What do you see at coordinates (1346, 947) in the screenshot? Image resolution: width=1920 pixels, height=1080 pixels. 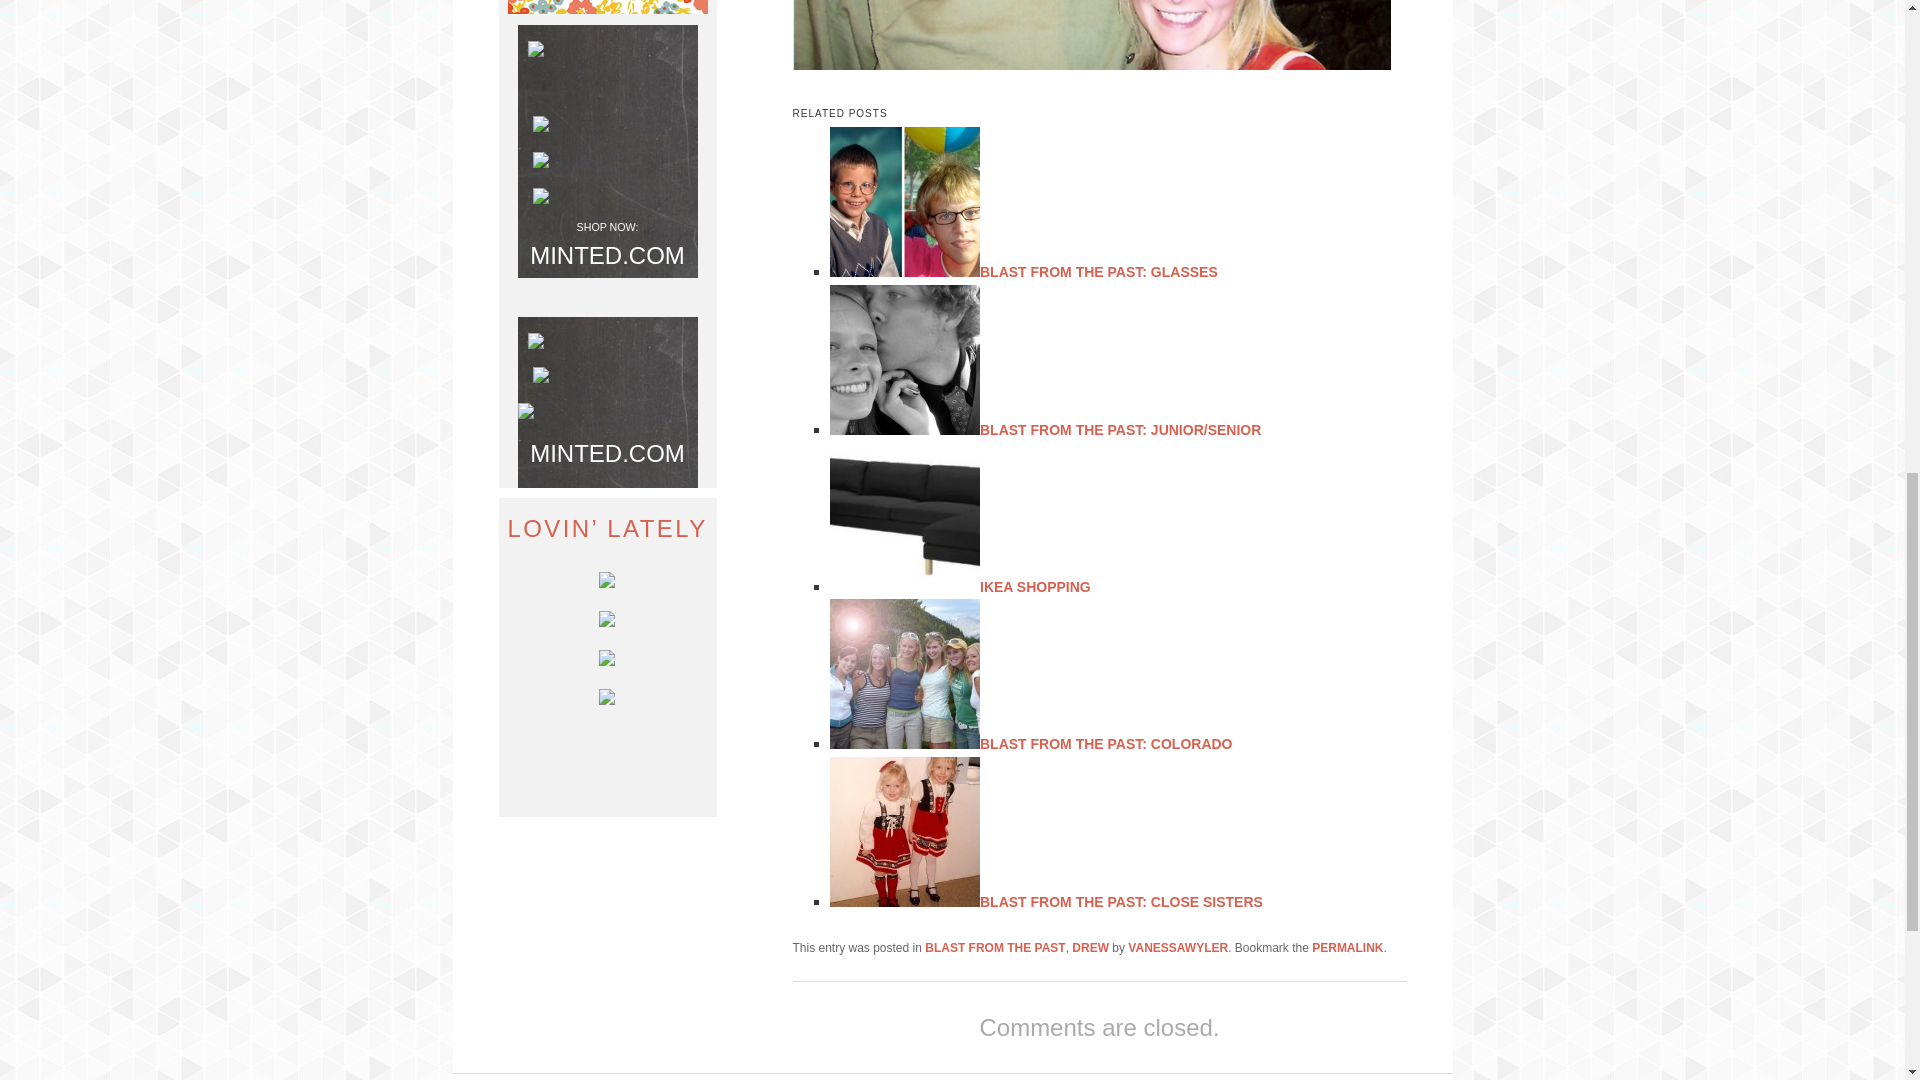 I see `Permalink to Blast from the Past` at bounding box center [1346, 947].